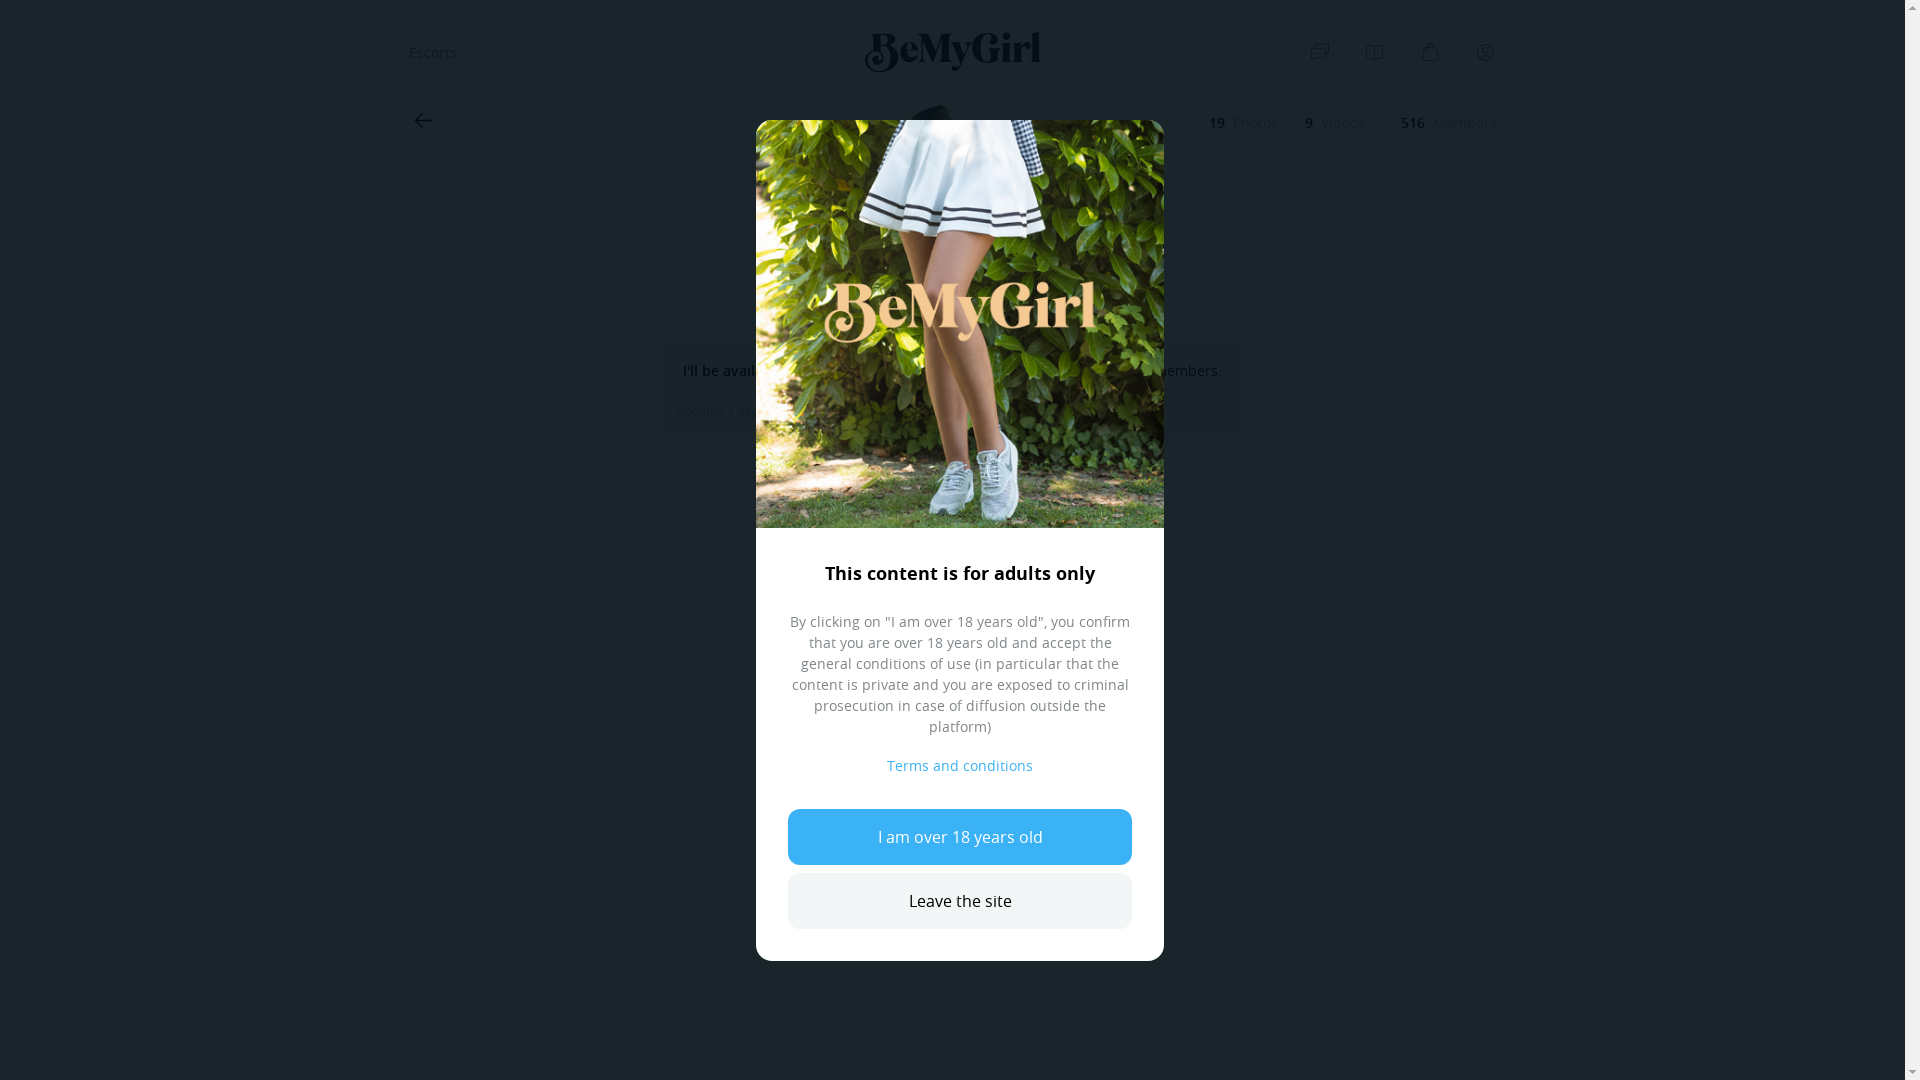 The image size is (1920, 1080). What do you see at coordinates (960, 766) in the screenshot?
I see `Terms and conditions` at bounding box center [960, 766].